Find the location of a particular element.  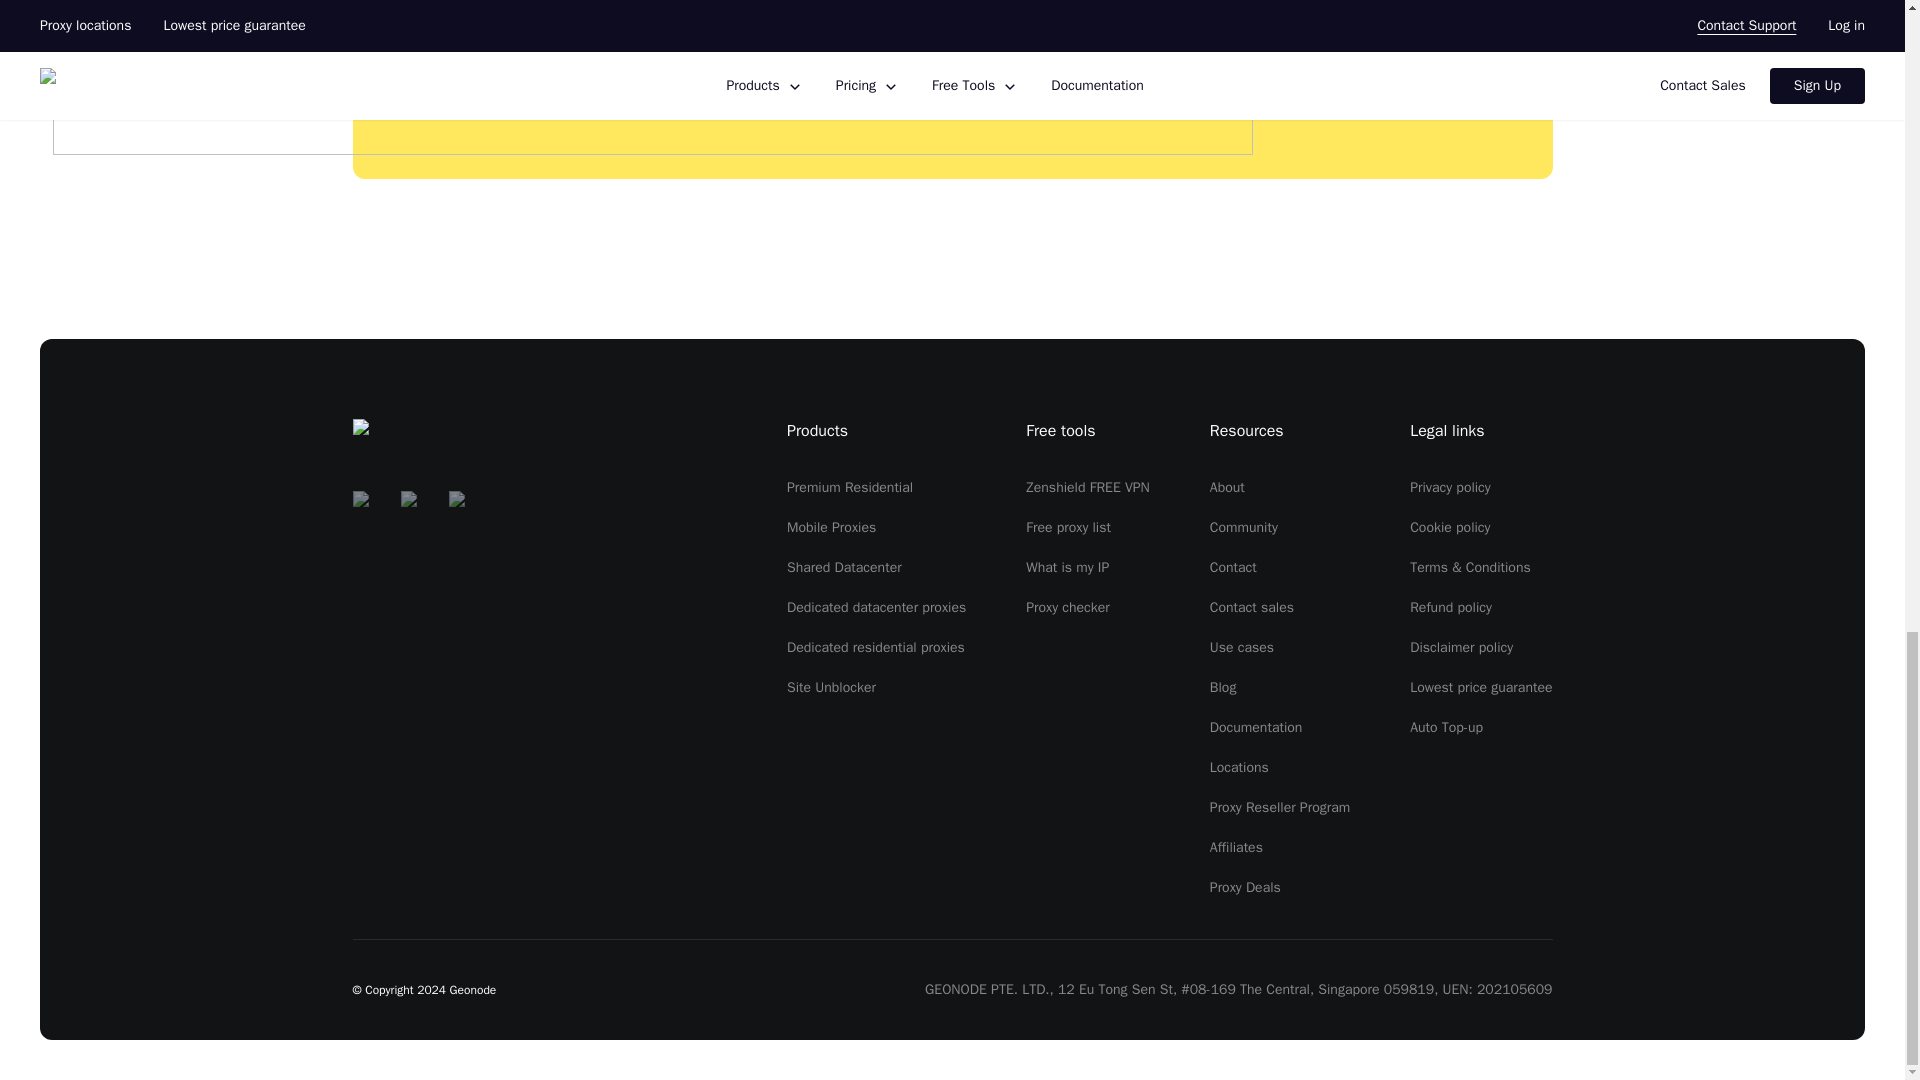

Site Unblocker is located at coordinates (831, 687).